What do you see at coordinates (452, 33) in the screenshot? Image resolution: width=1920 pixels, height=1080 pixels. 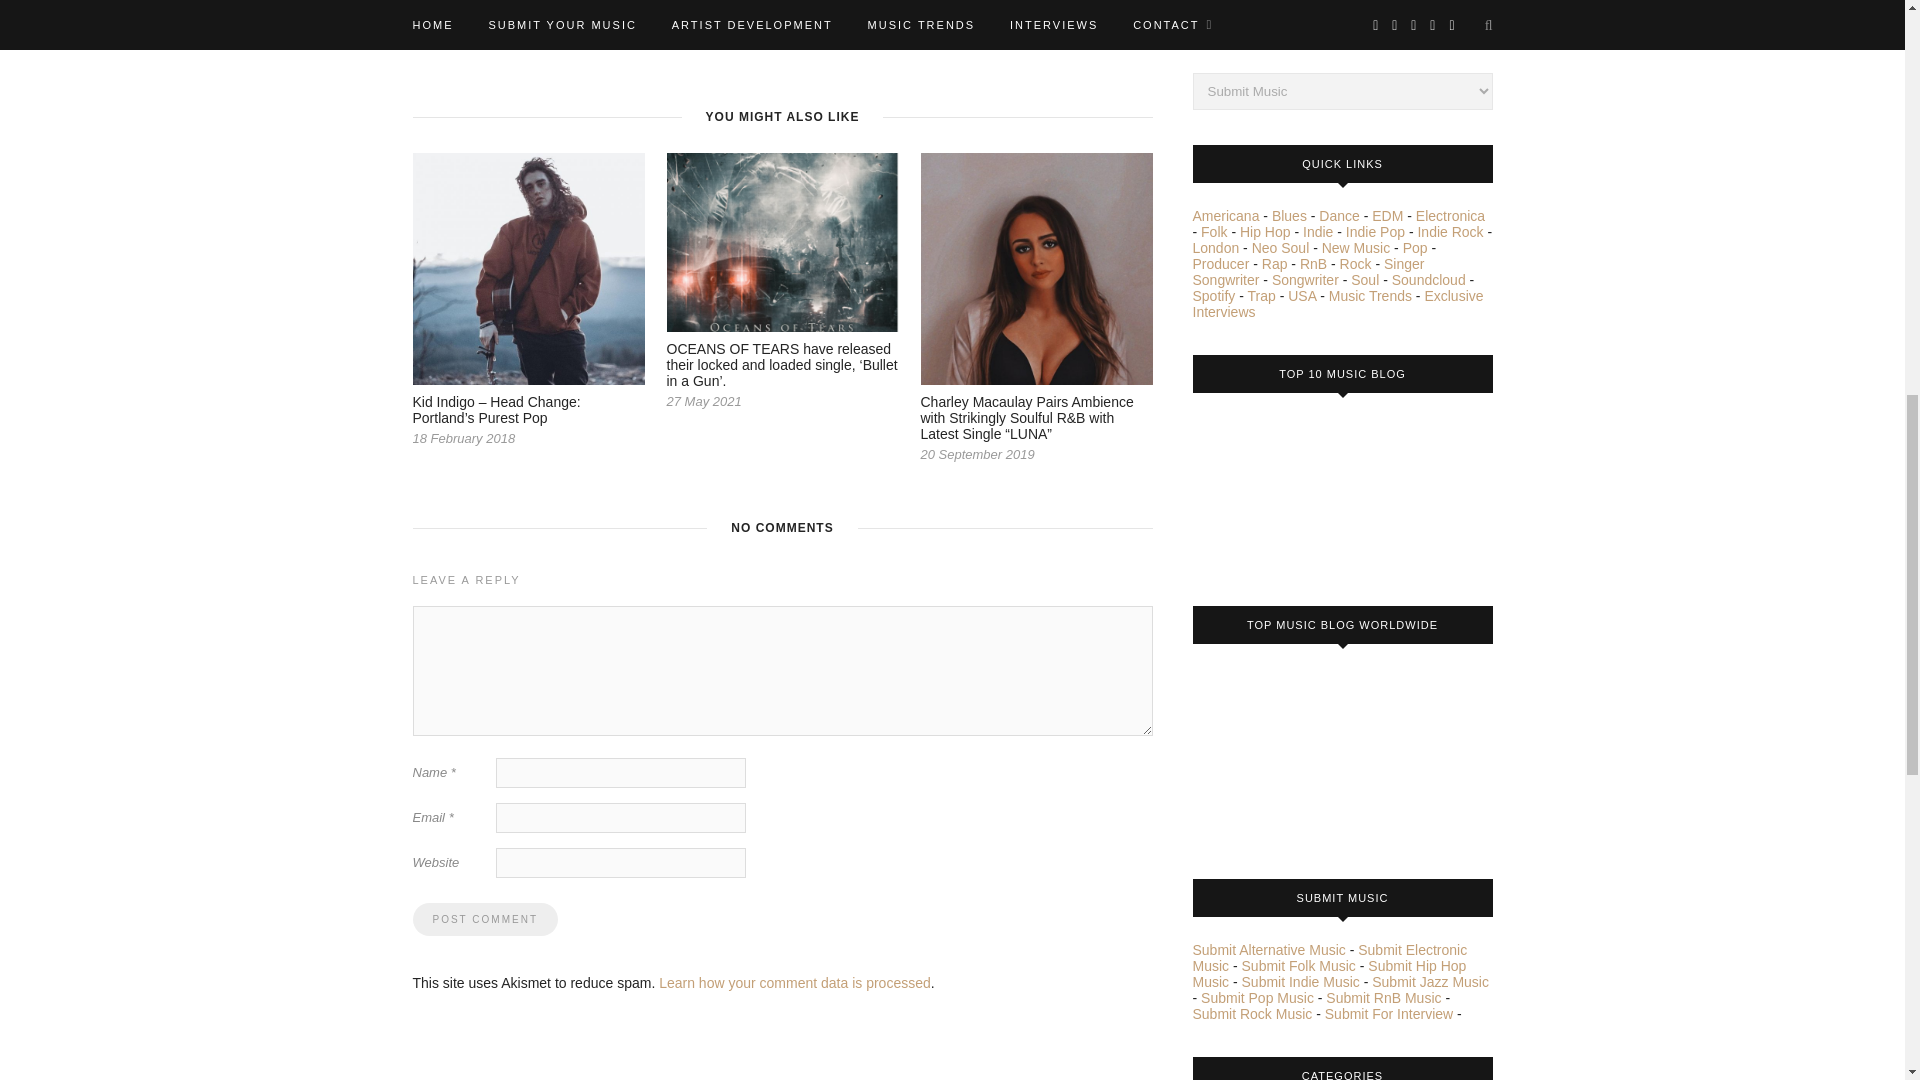 I see `ANNIE ELISE` at bounding box center [452, 33].